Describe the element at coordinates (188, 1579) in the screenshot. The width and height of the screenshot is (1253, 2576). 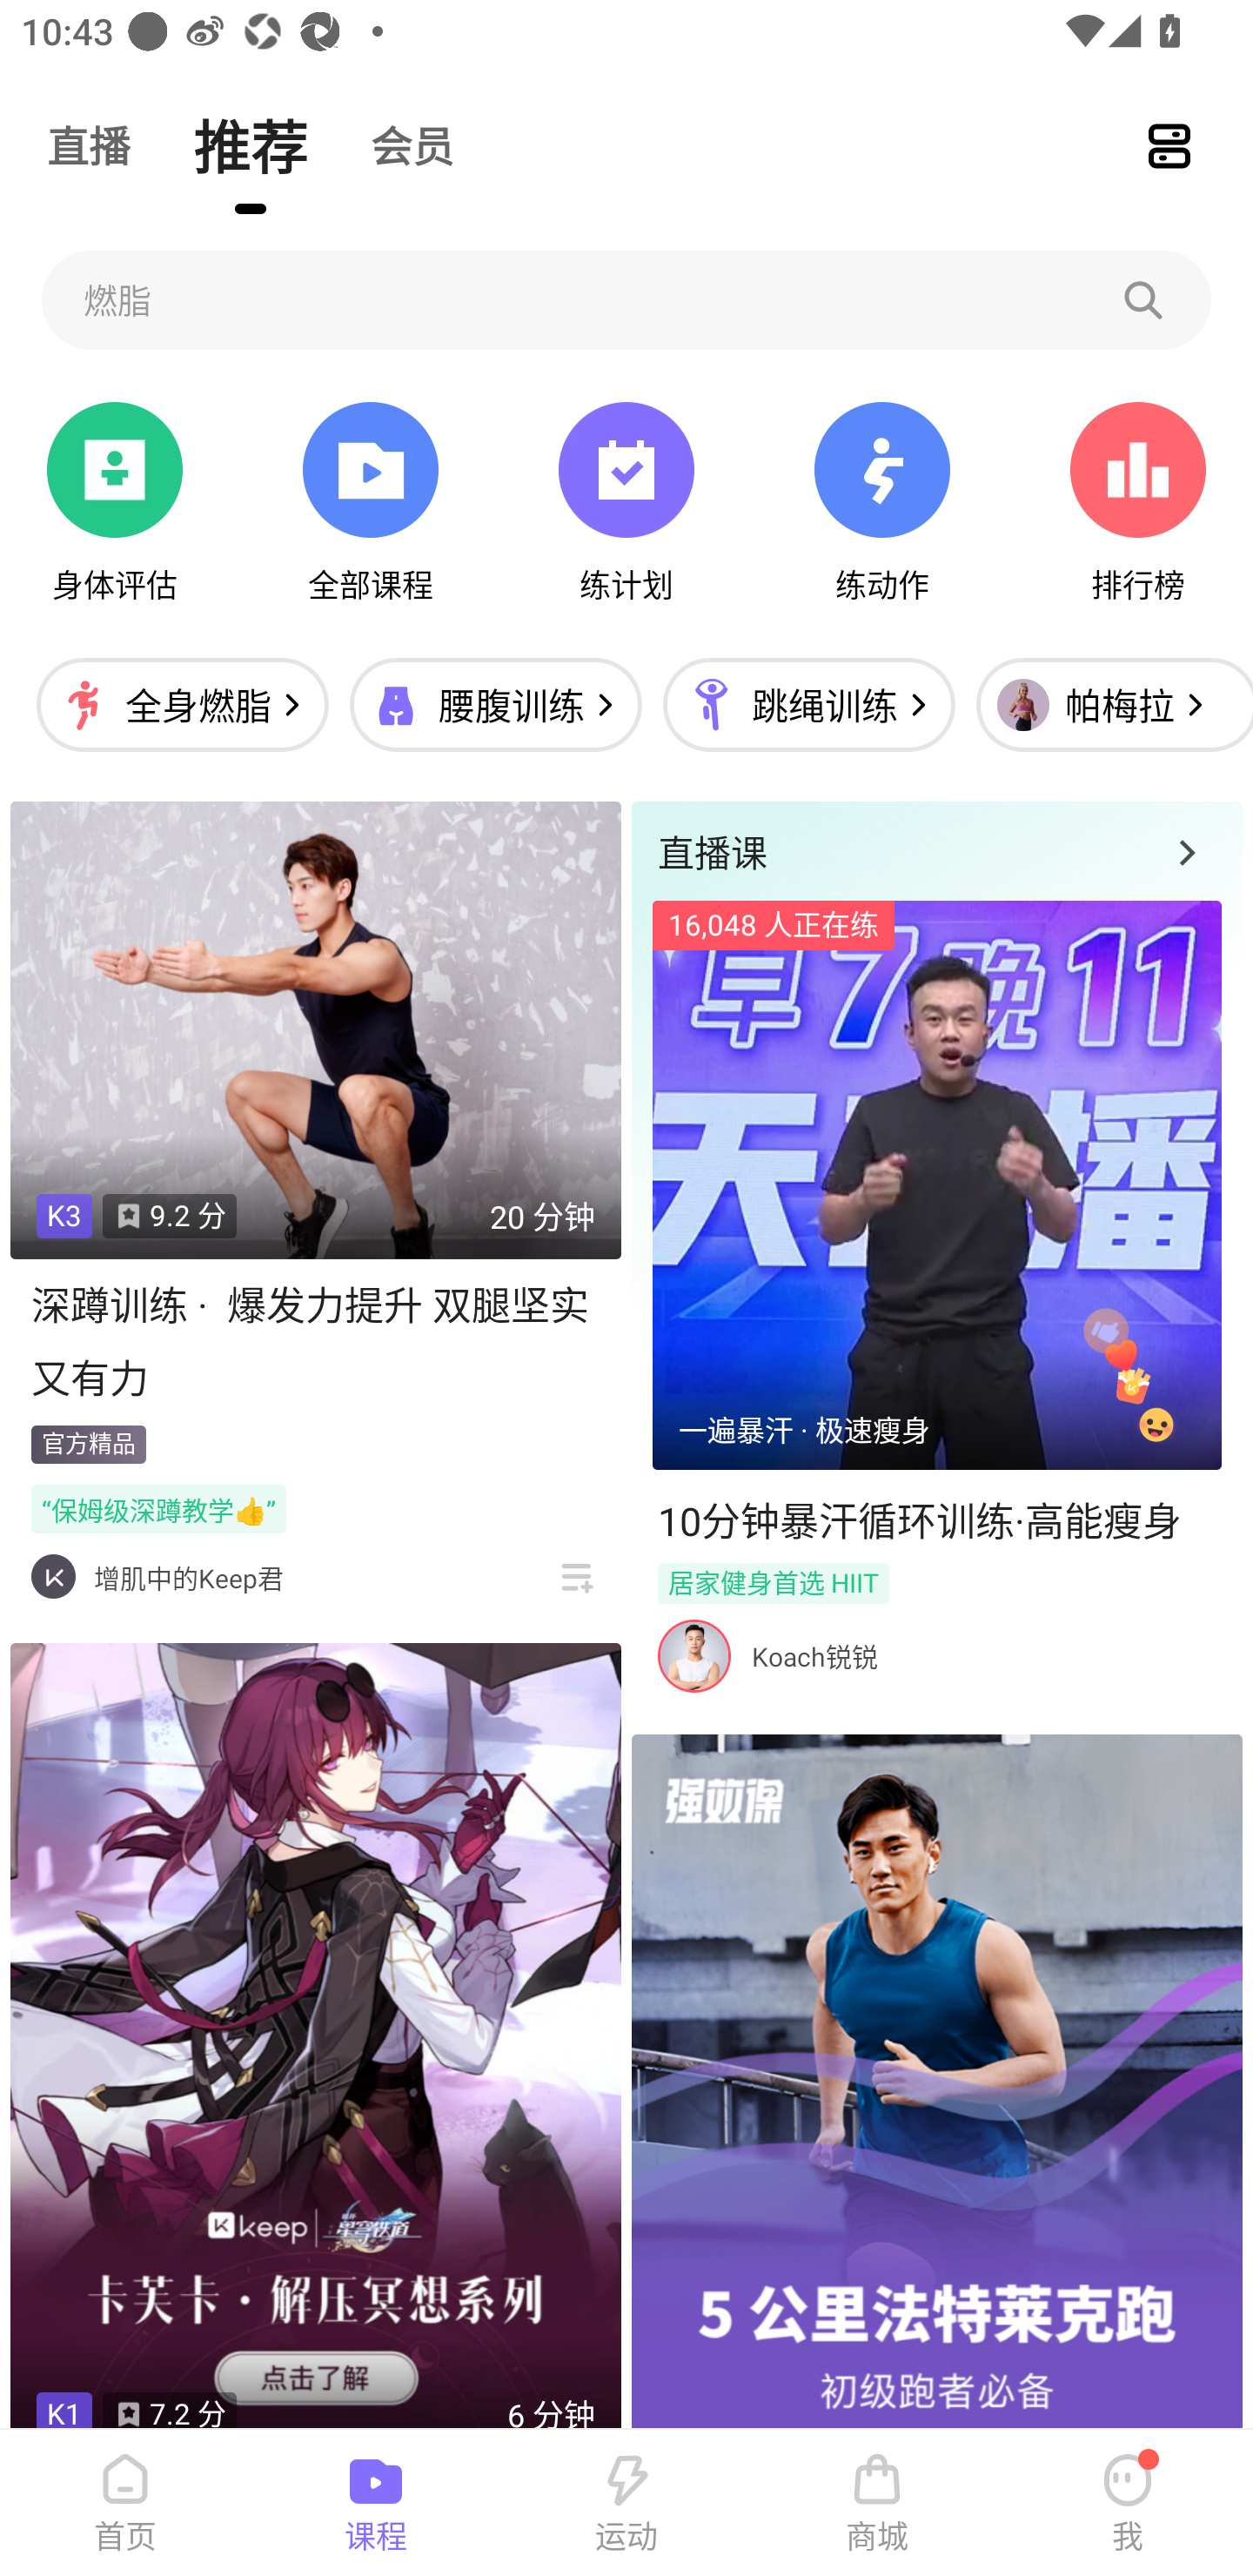
I see `增肌中的Keep君` at that location.